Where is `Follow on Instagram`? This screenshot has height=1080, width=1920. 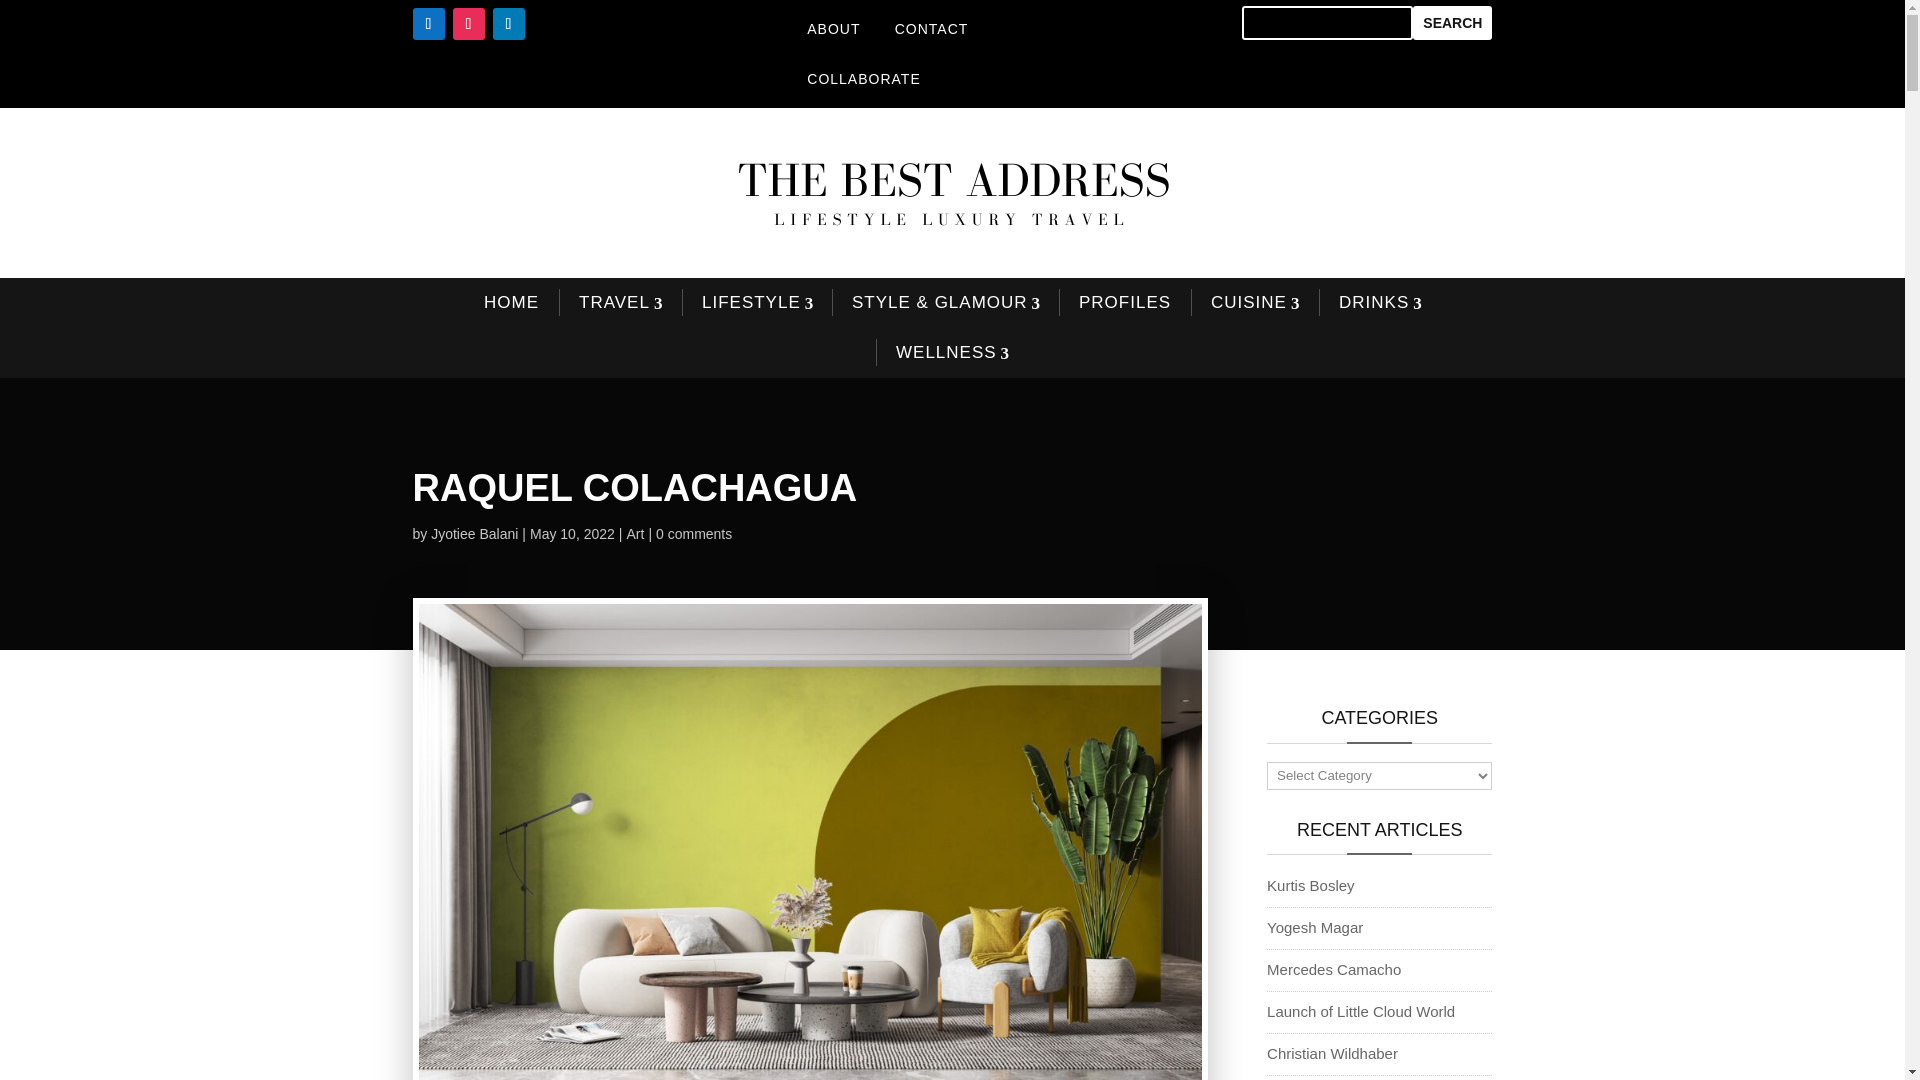 Follow on Instagram is located at coordinates (467, 23).